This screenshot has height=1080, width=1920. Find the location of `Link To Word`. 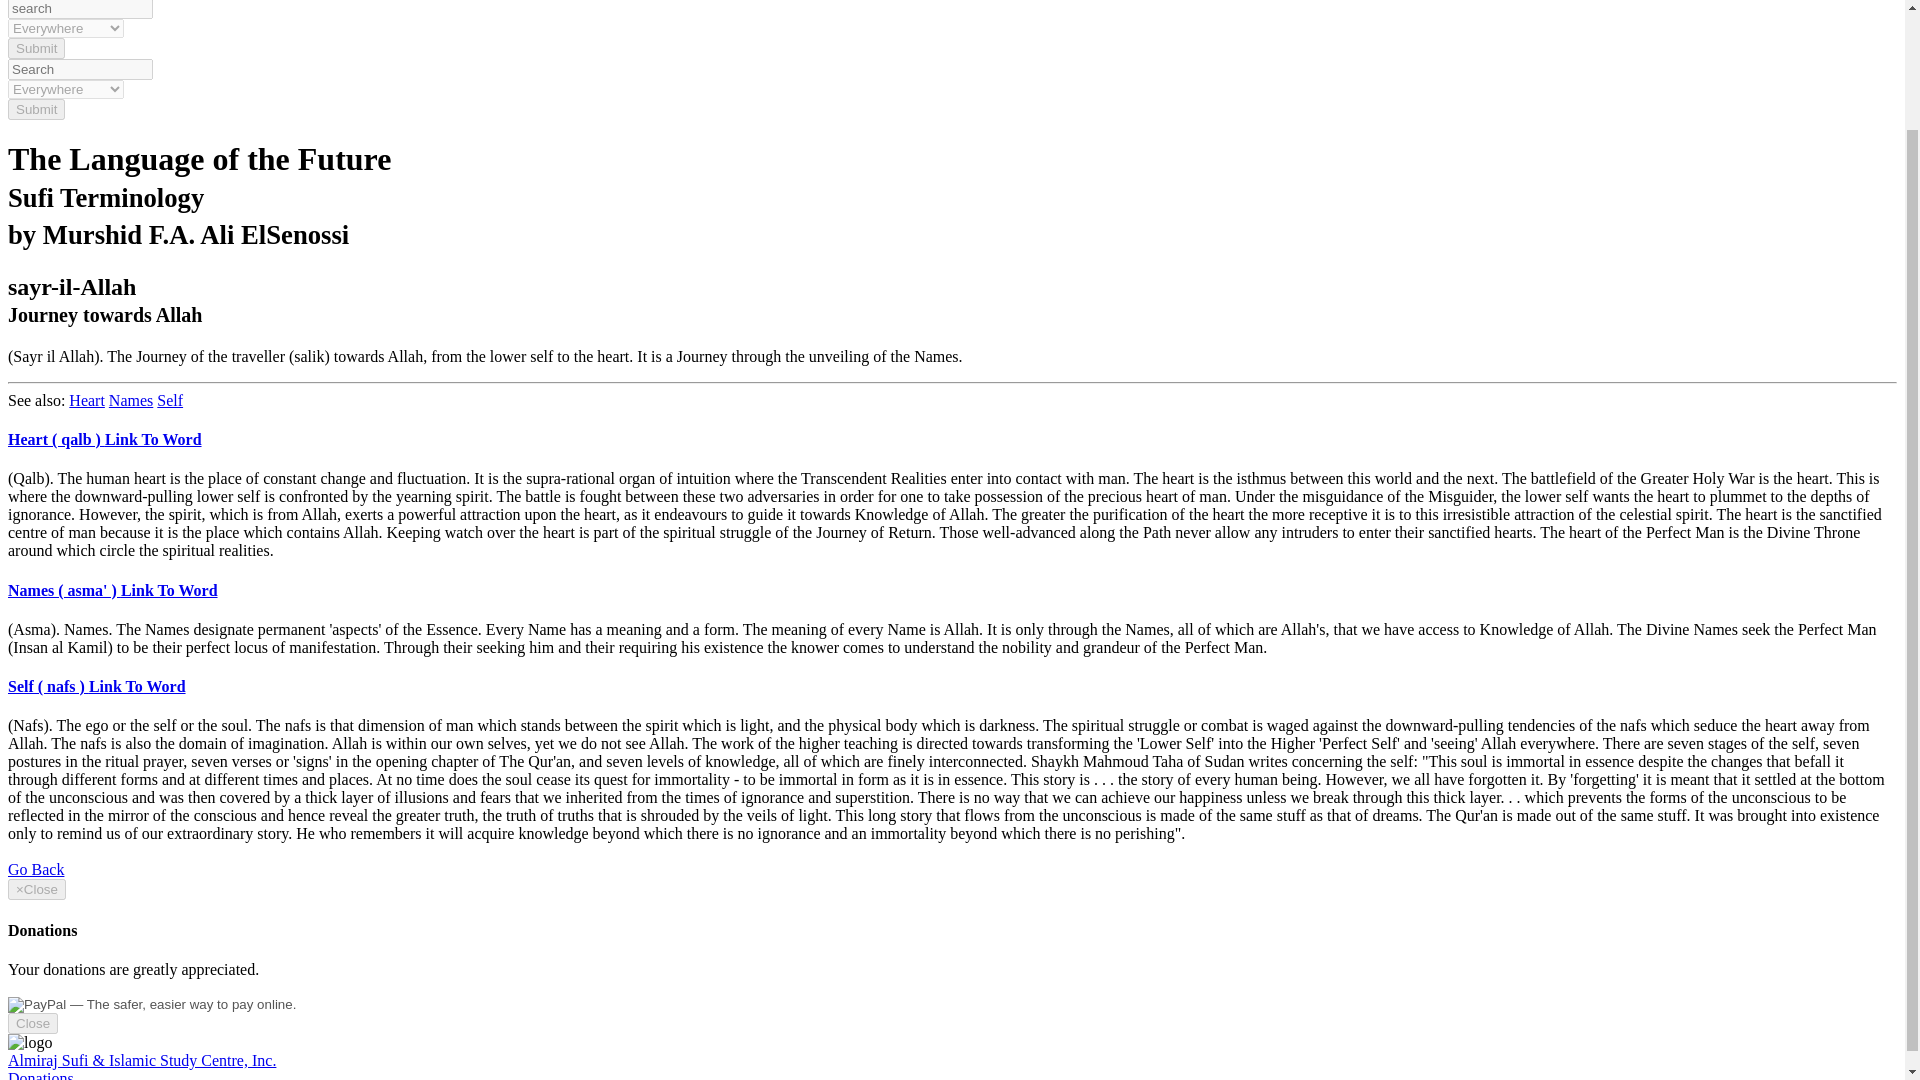

Link To Word is located at coordinates (137, 686).